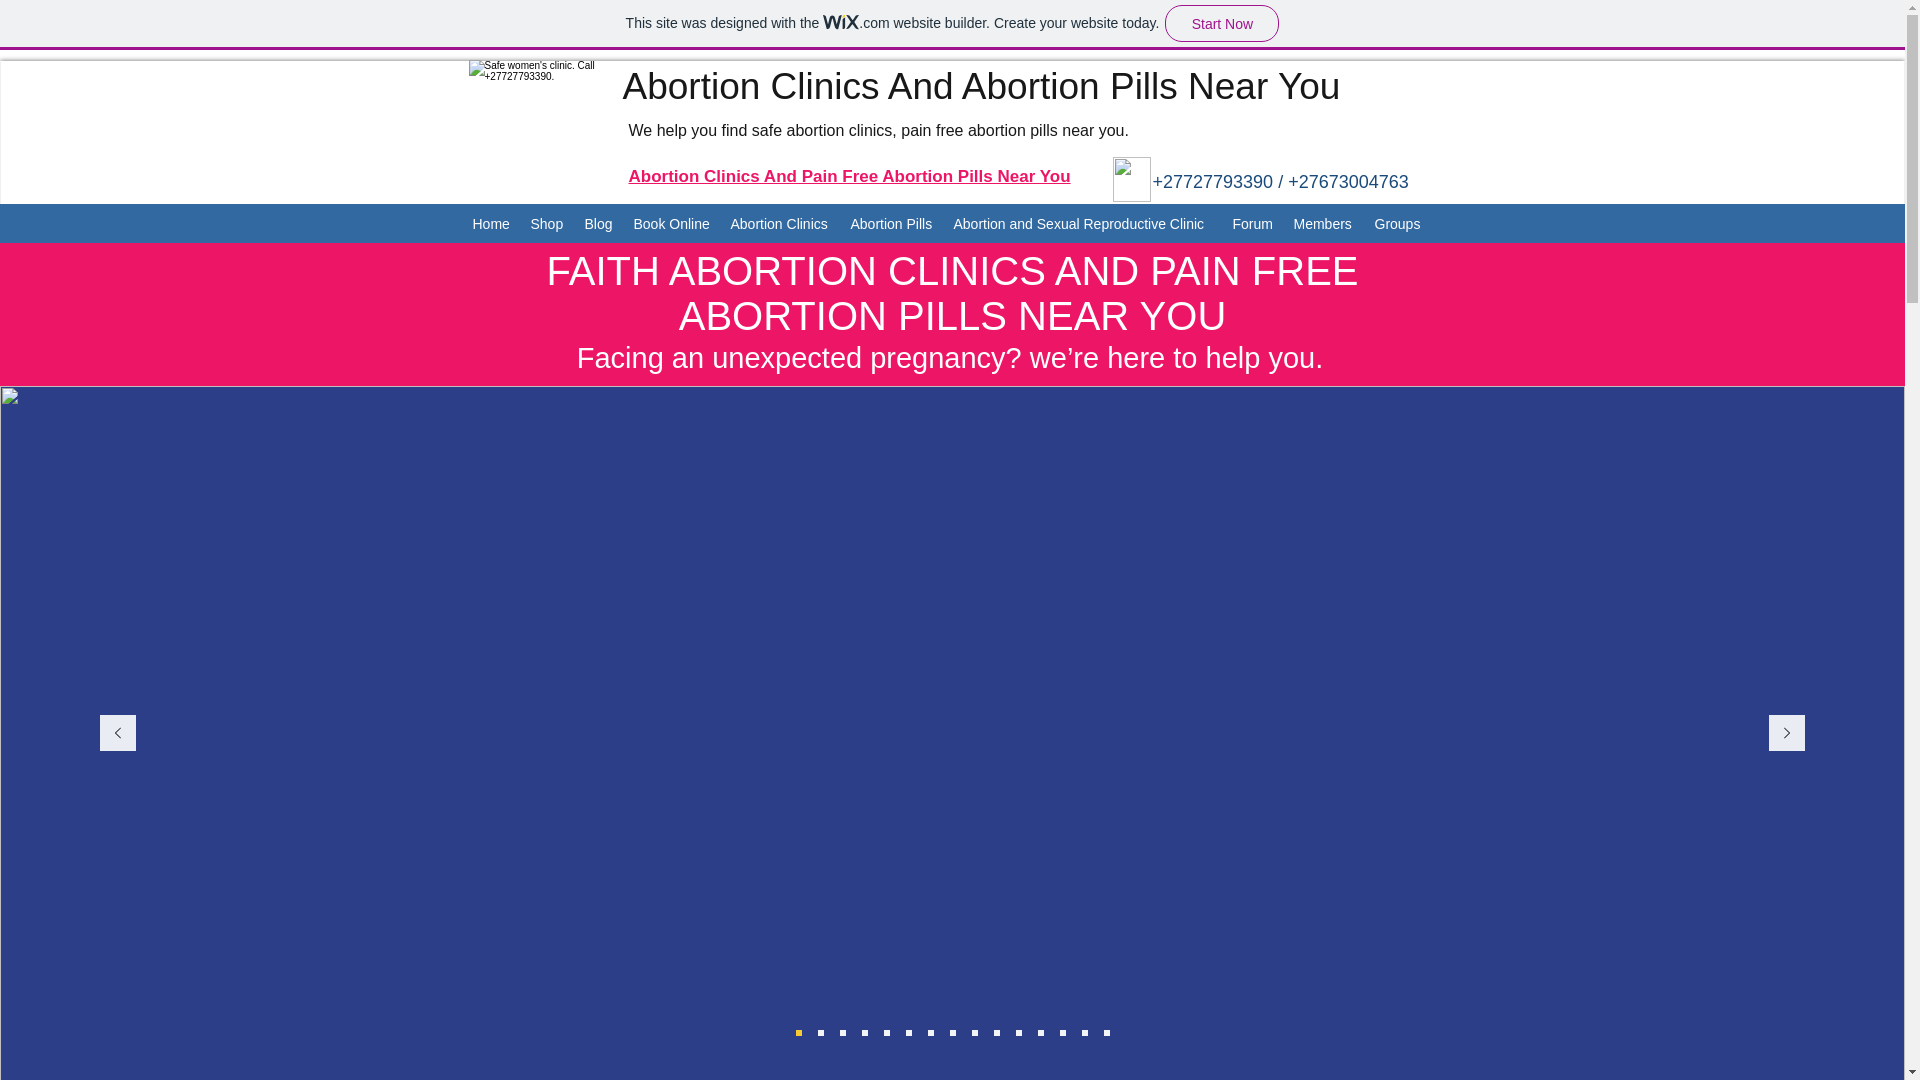 The image size is (1920, 1080). What do you see at coordinates (547, 224) in the screenshot?
I see `Shop` at bounding box center [547, 224].